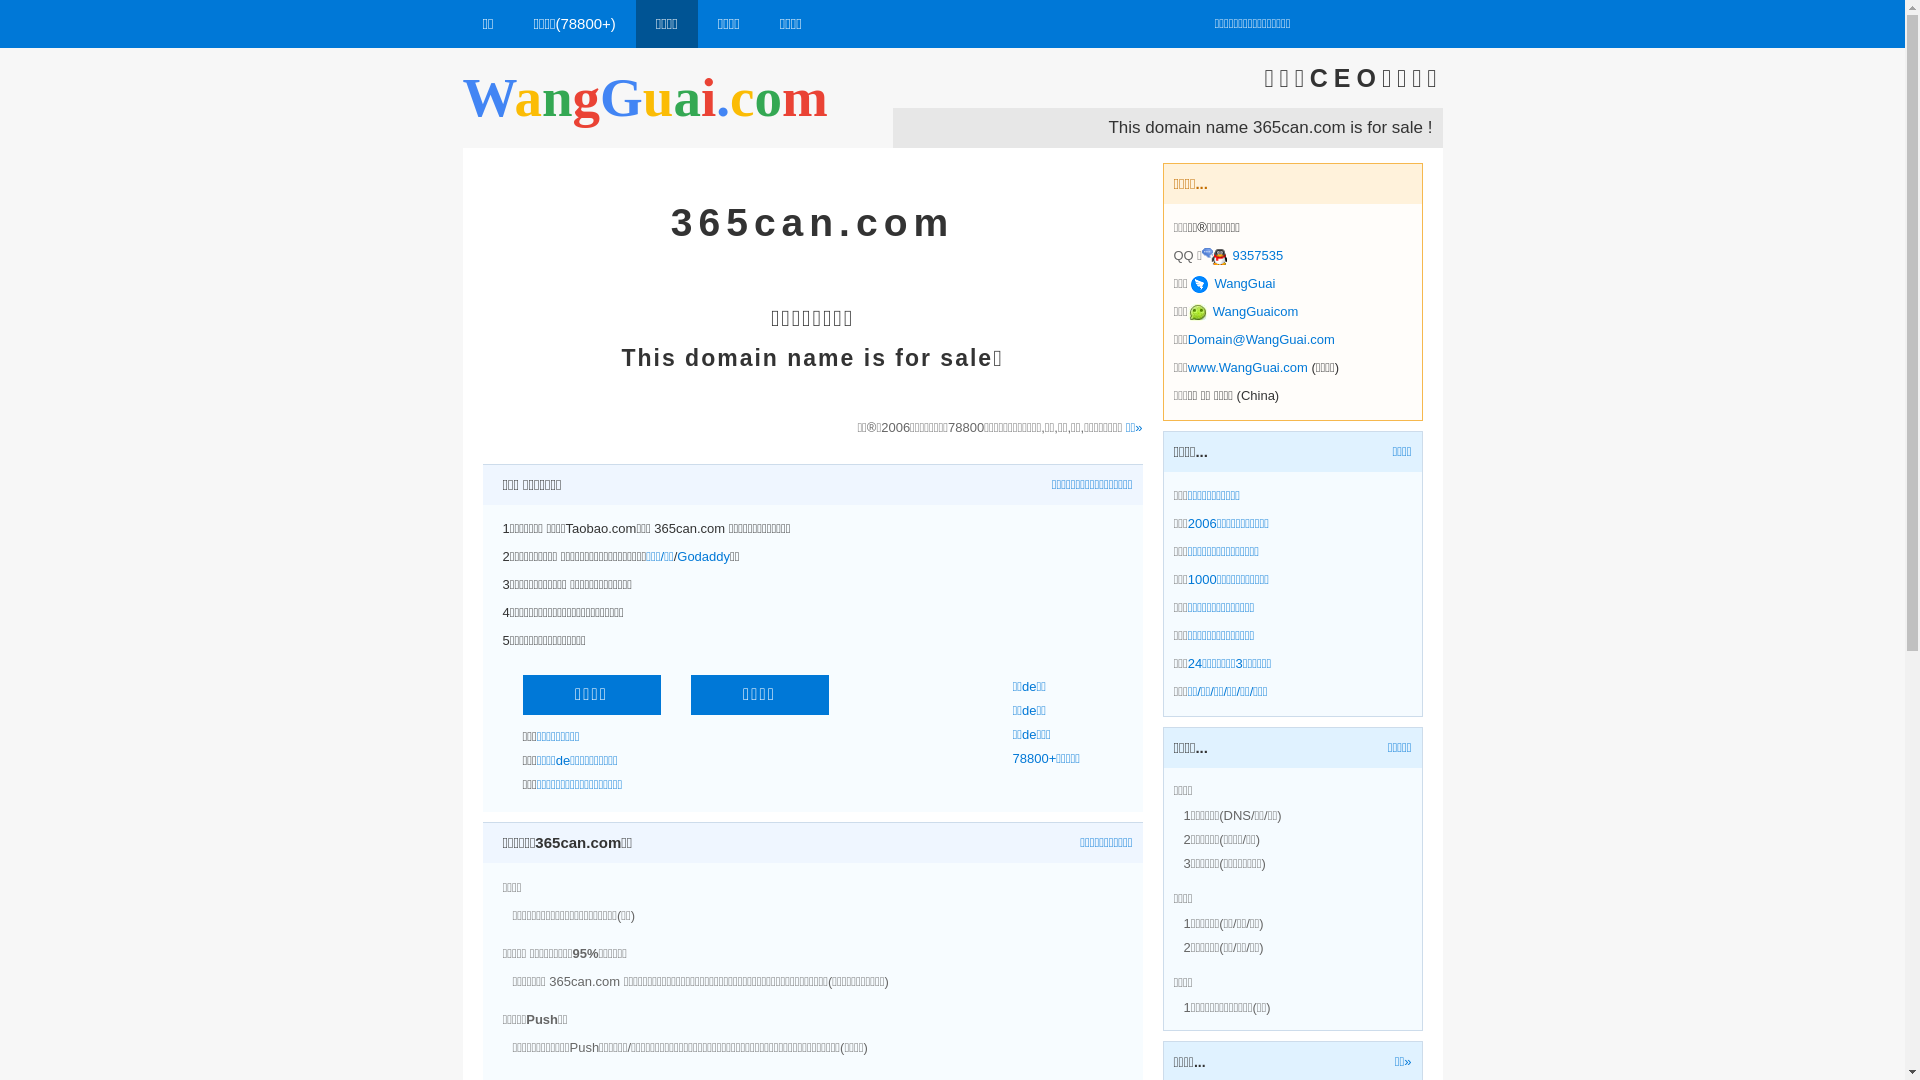  I want to click on WangGuaicom, so click(1244, 312).